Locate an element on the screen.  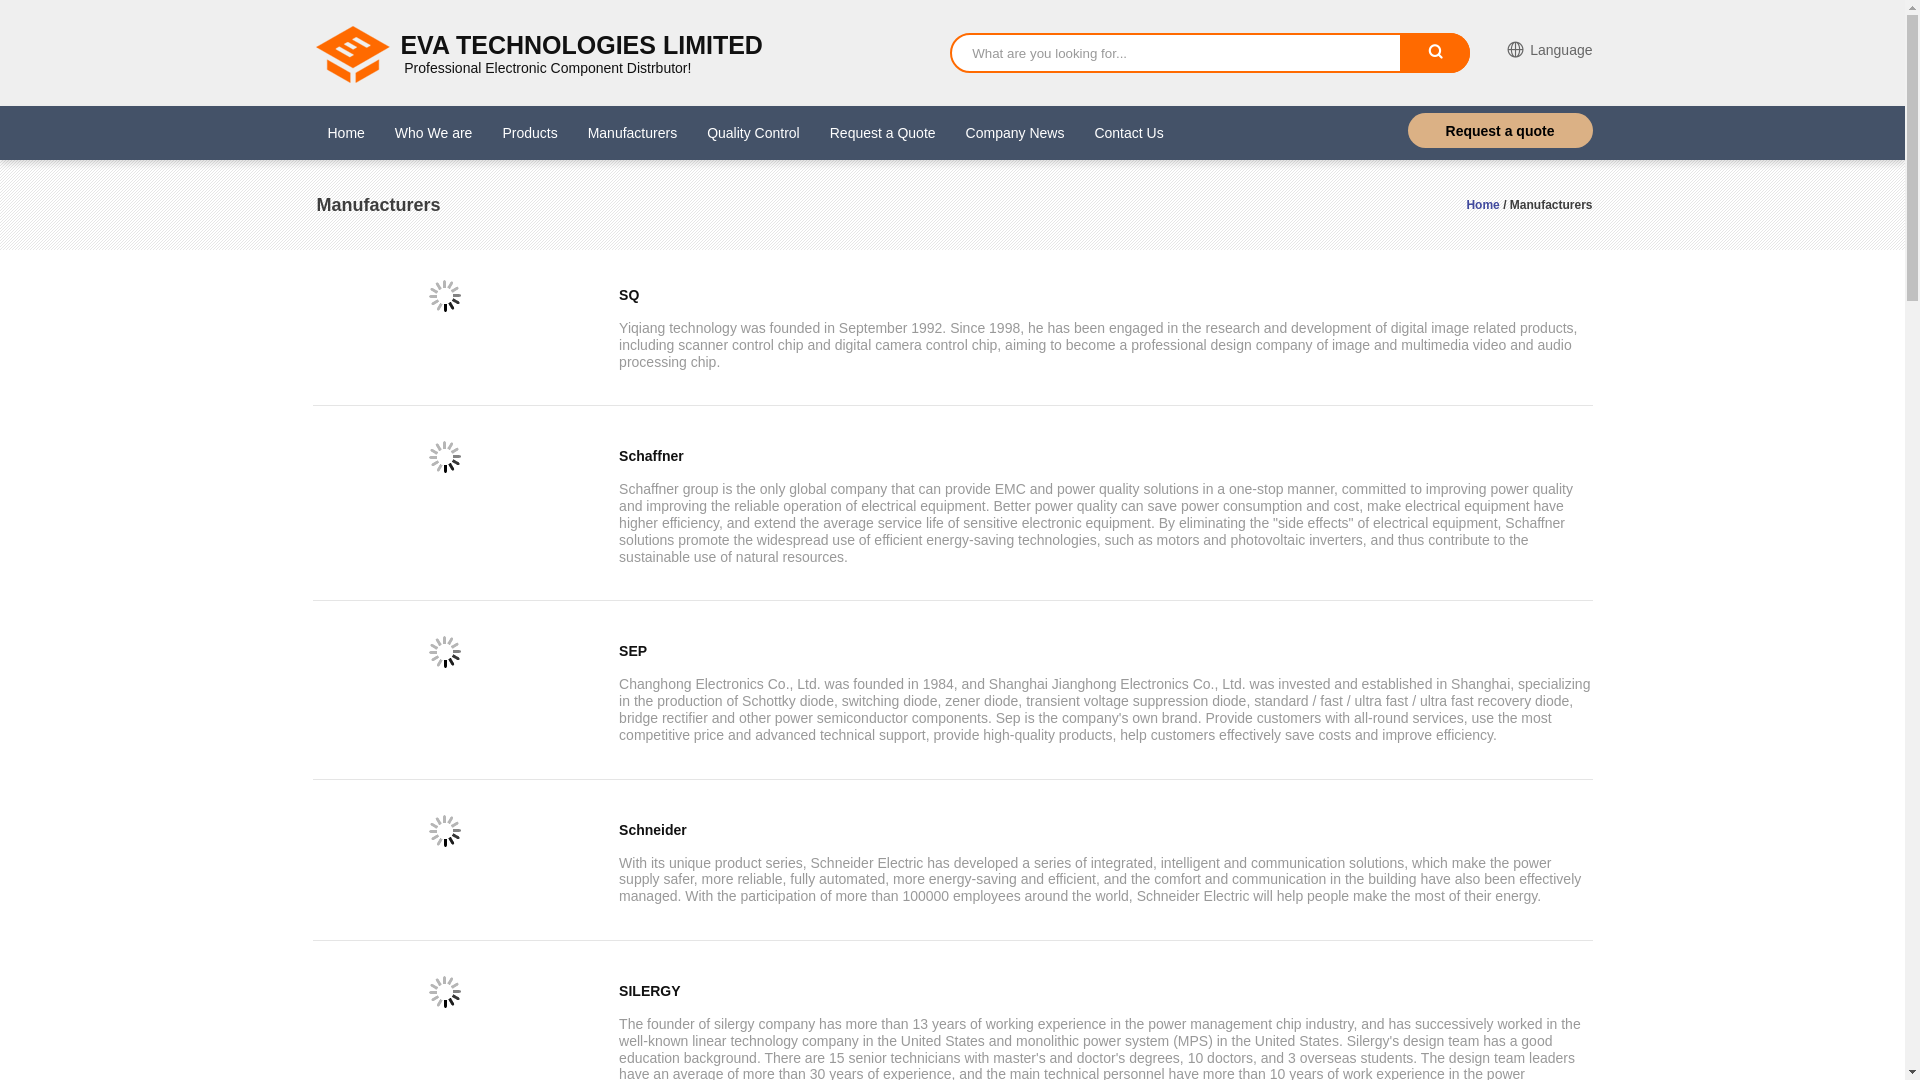
Who We are is located at coordinates (434, 133).